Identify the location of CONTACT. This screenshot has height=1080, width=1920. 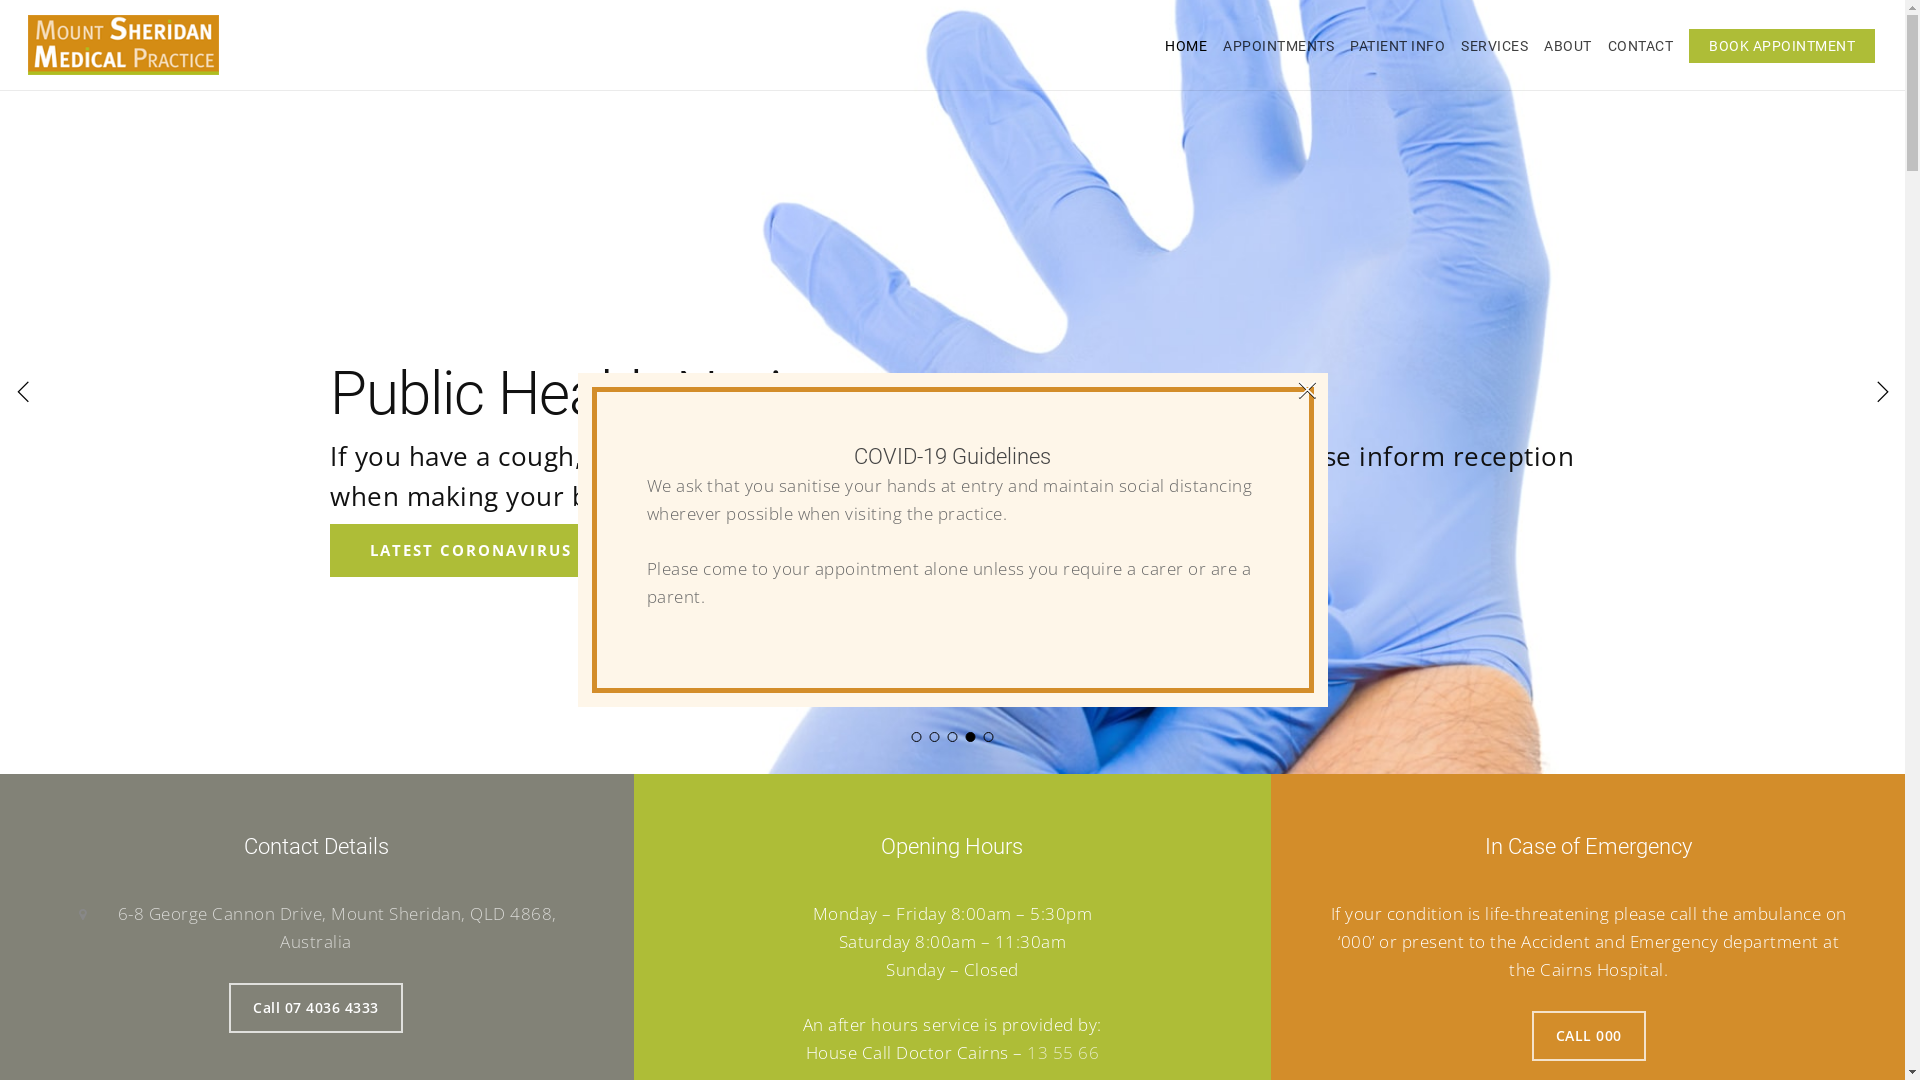
(1641, 46).